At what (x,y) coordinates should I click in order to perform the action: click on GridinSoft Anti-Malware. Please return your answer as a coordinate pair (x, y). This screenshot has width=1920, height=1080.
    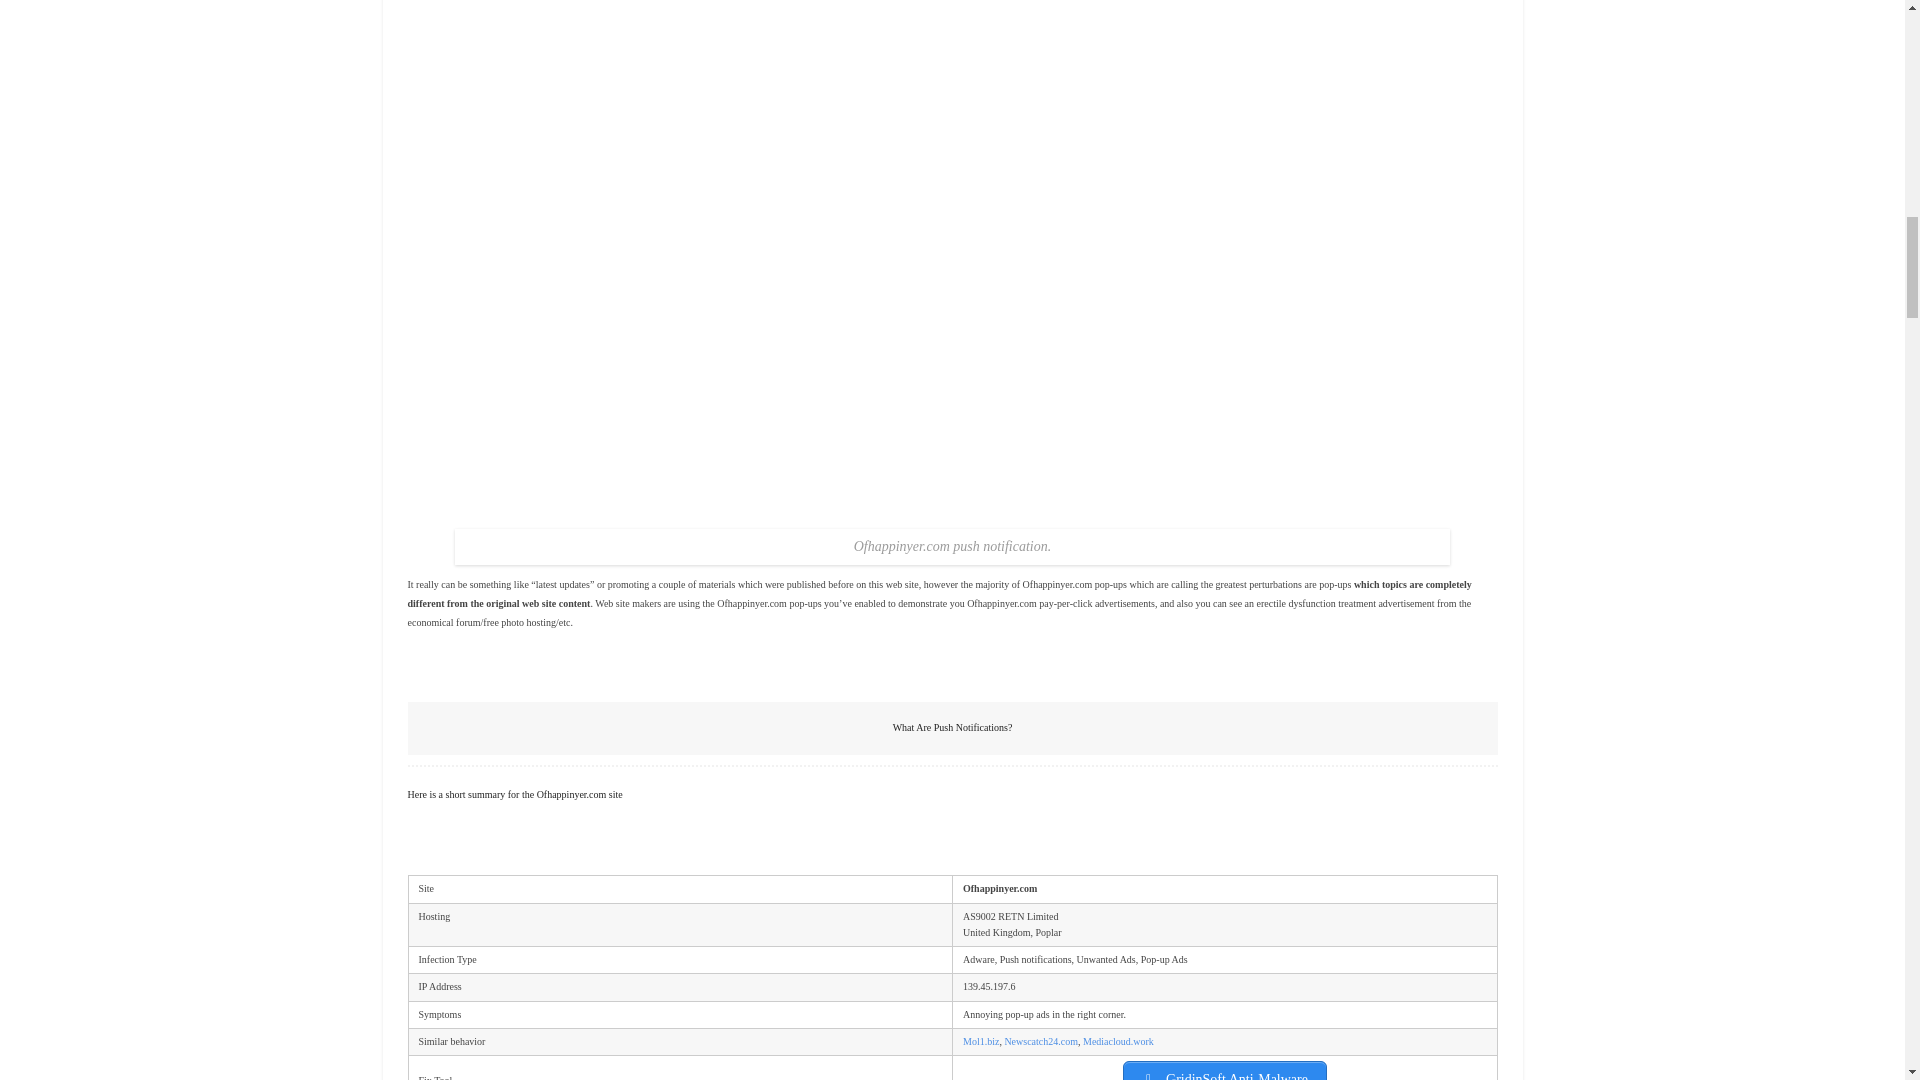
    Looking at the image, I should click on (1224, 1070).